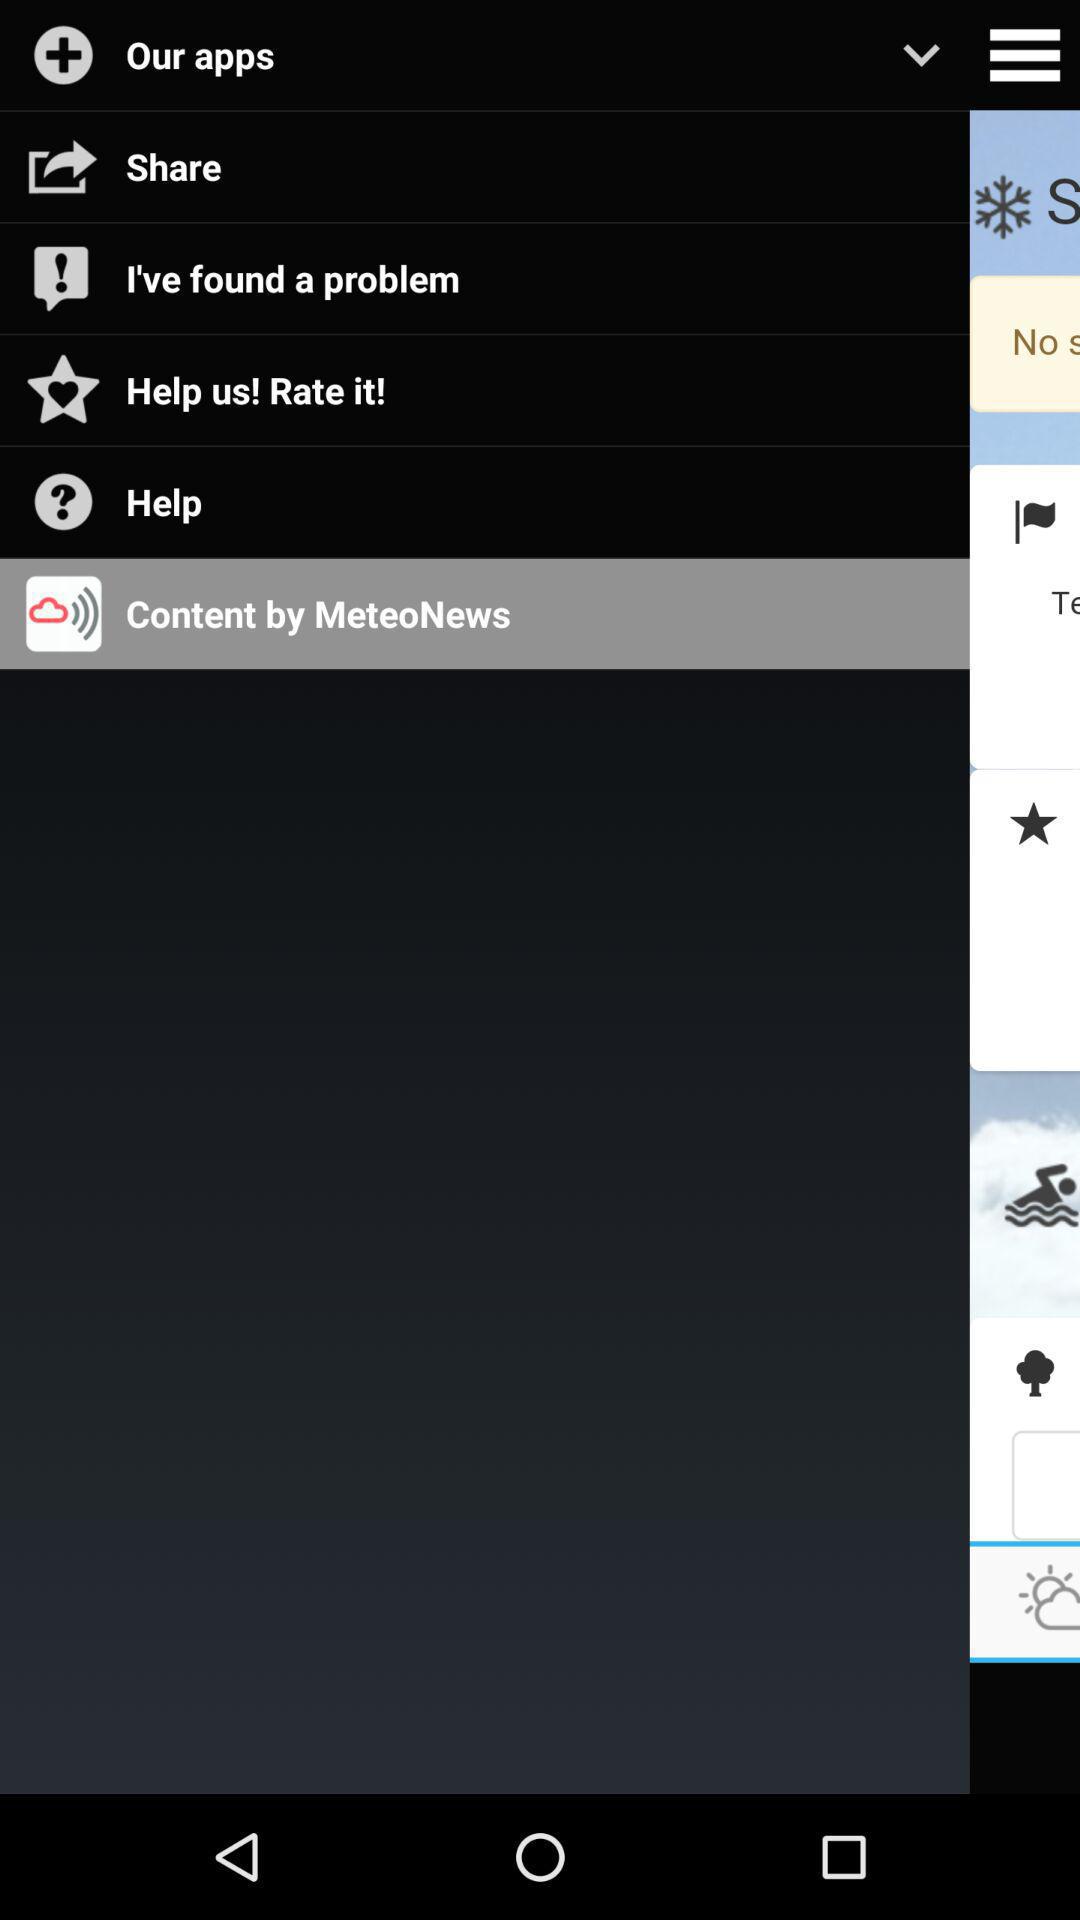  Describe the element at coordinates (1024, 55) in the screenshot. I see `go to menu` at that location.